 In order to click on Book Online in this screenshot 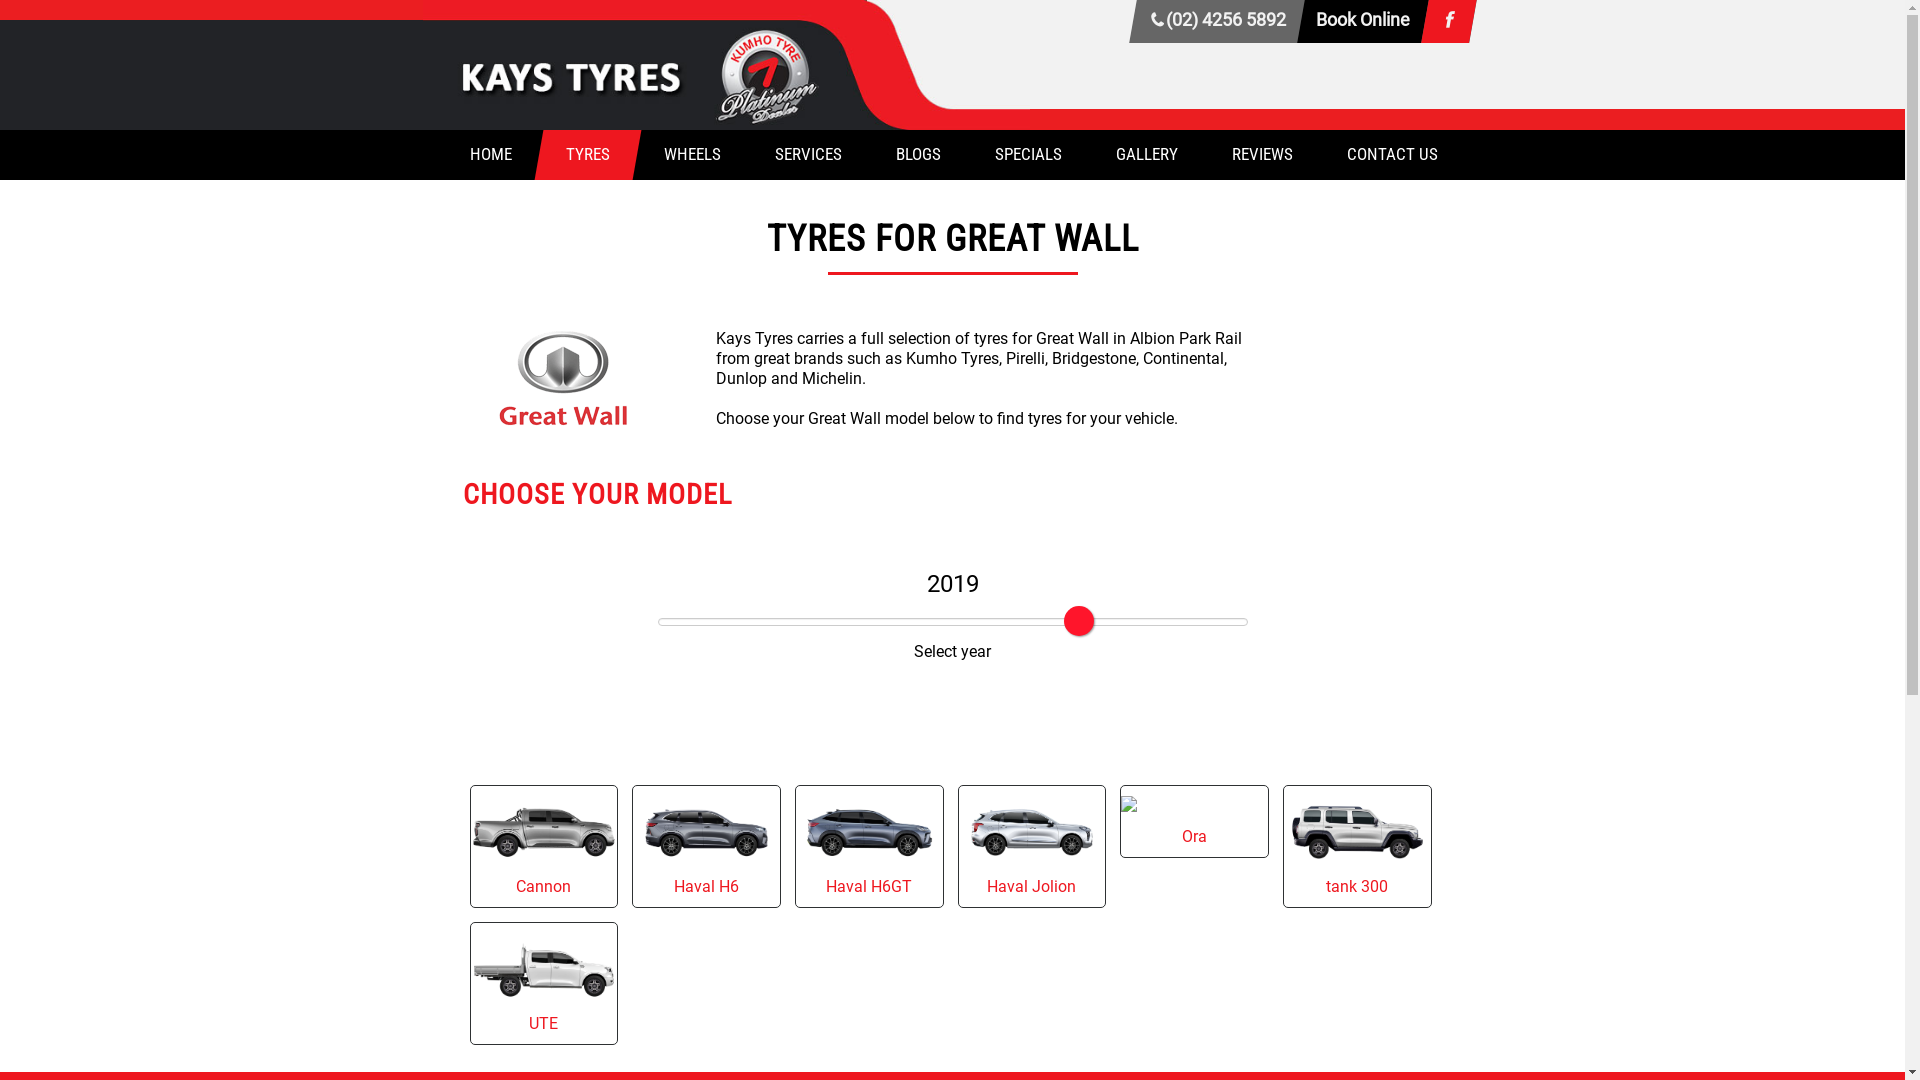, I will do `click(1359, 22)`.